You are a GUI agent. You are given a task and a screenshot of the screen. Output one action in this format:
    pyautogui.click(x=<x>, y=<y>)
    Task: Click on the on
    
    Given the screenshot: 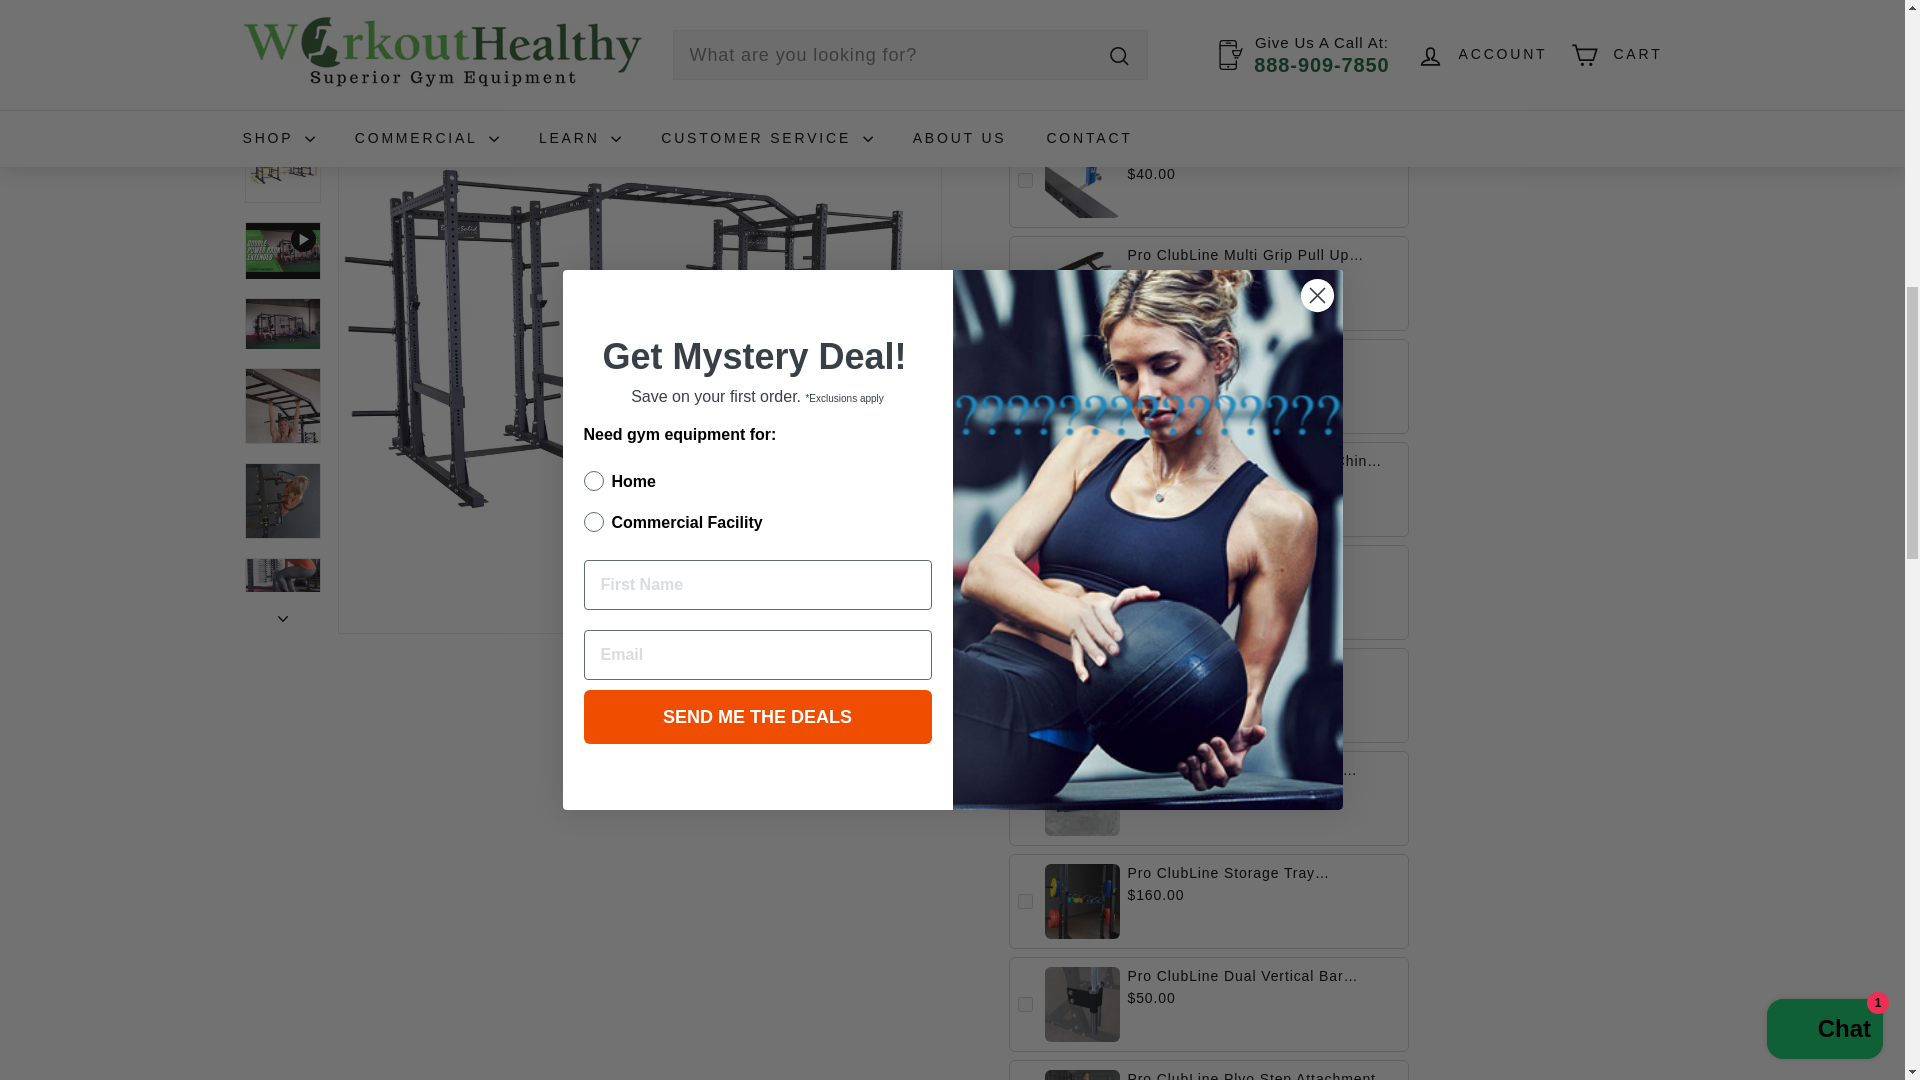 What is the action you would take?
    pyautogui.click(x=1024, y=1004)
    